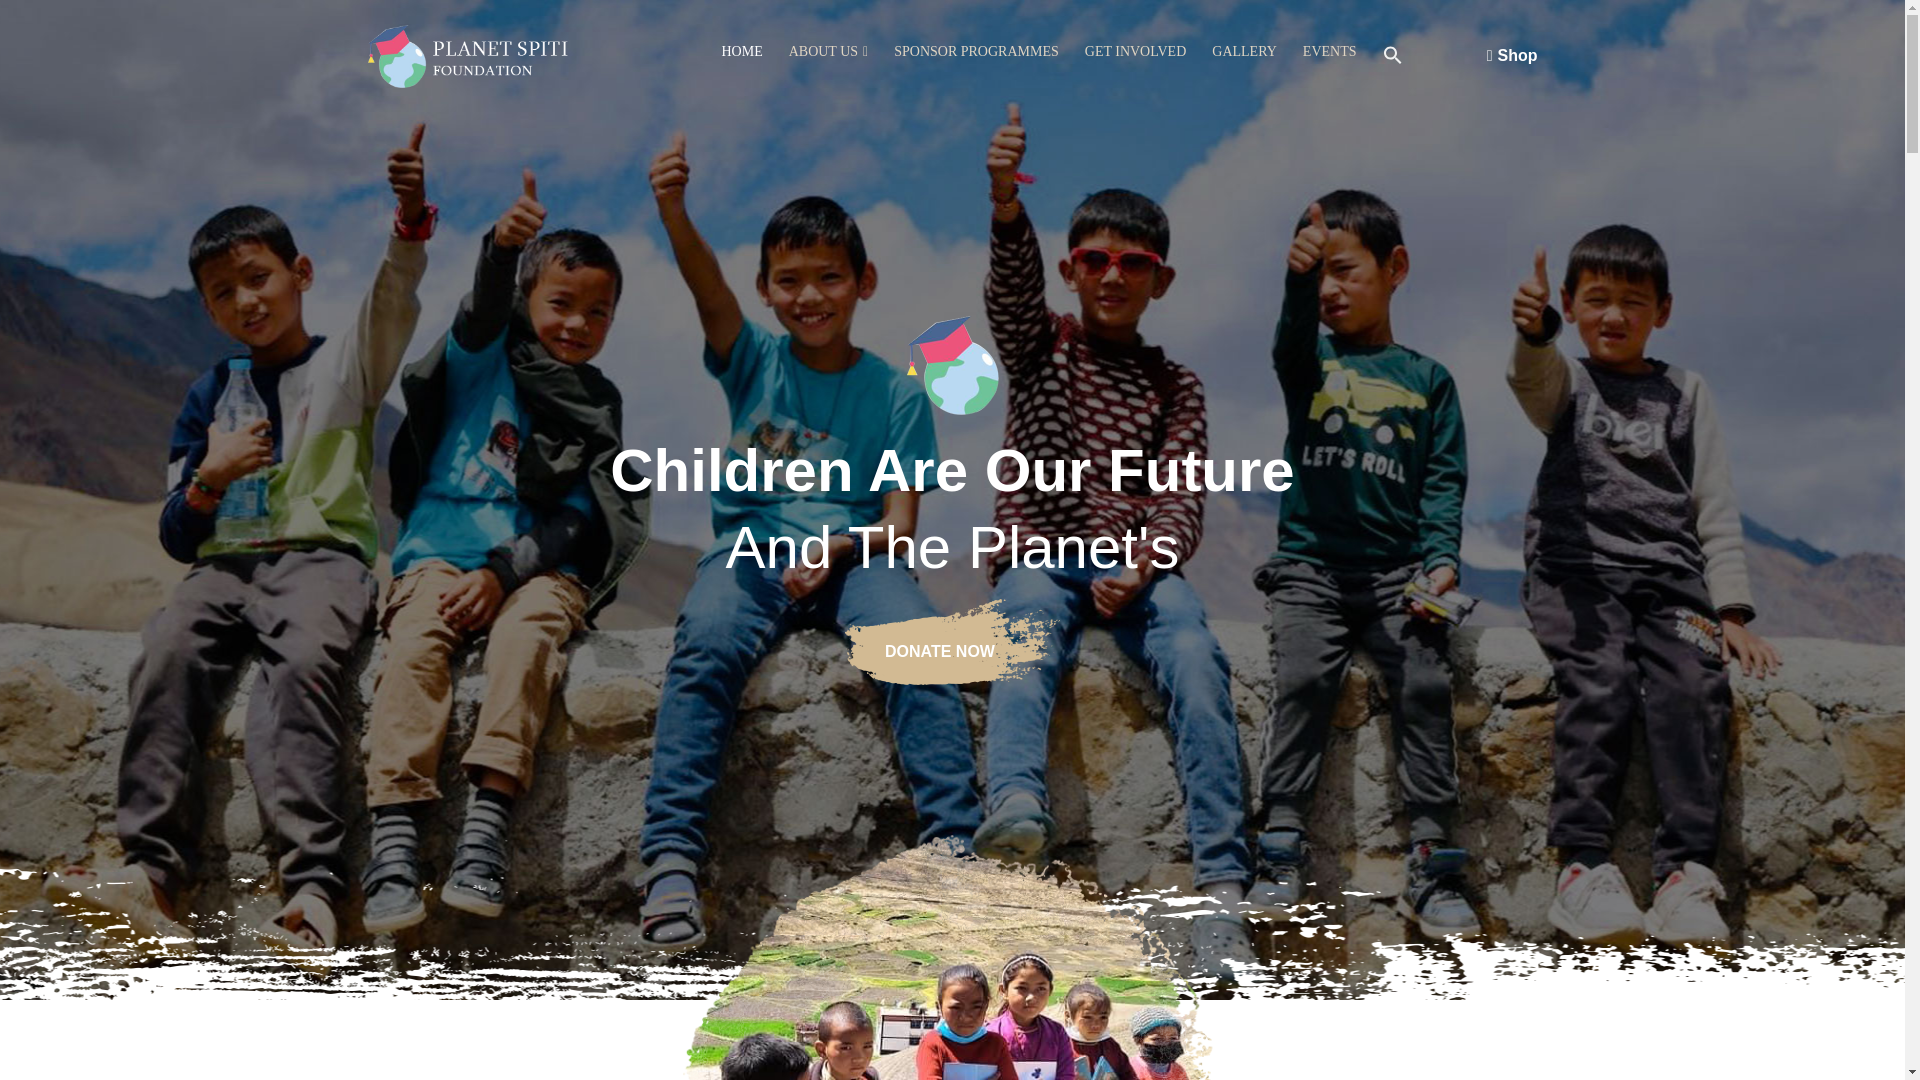  What do you see at coordinates (468, 54) in the screenshot?
I see `Planet Spiti Foundation - Just another WordPress site` at bounding box center [468, 54].